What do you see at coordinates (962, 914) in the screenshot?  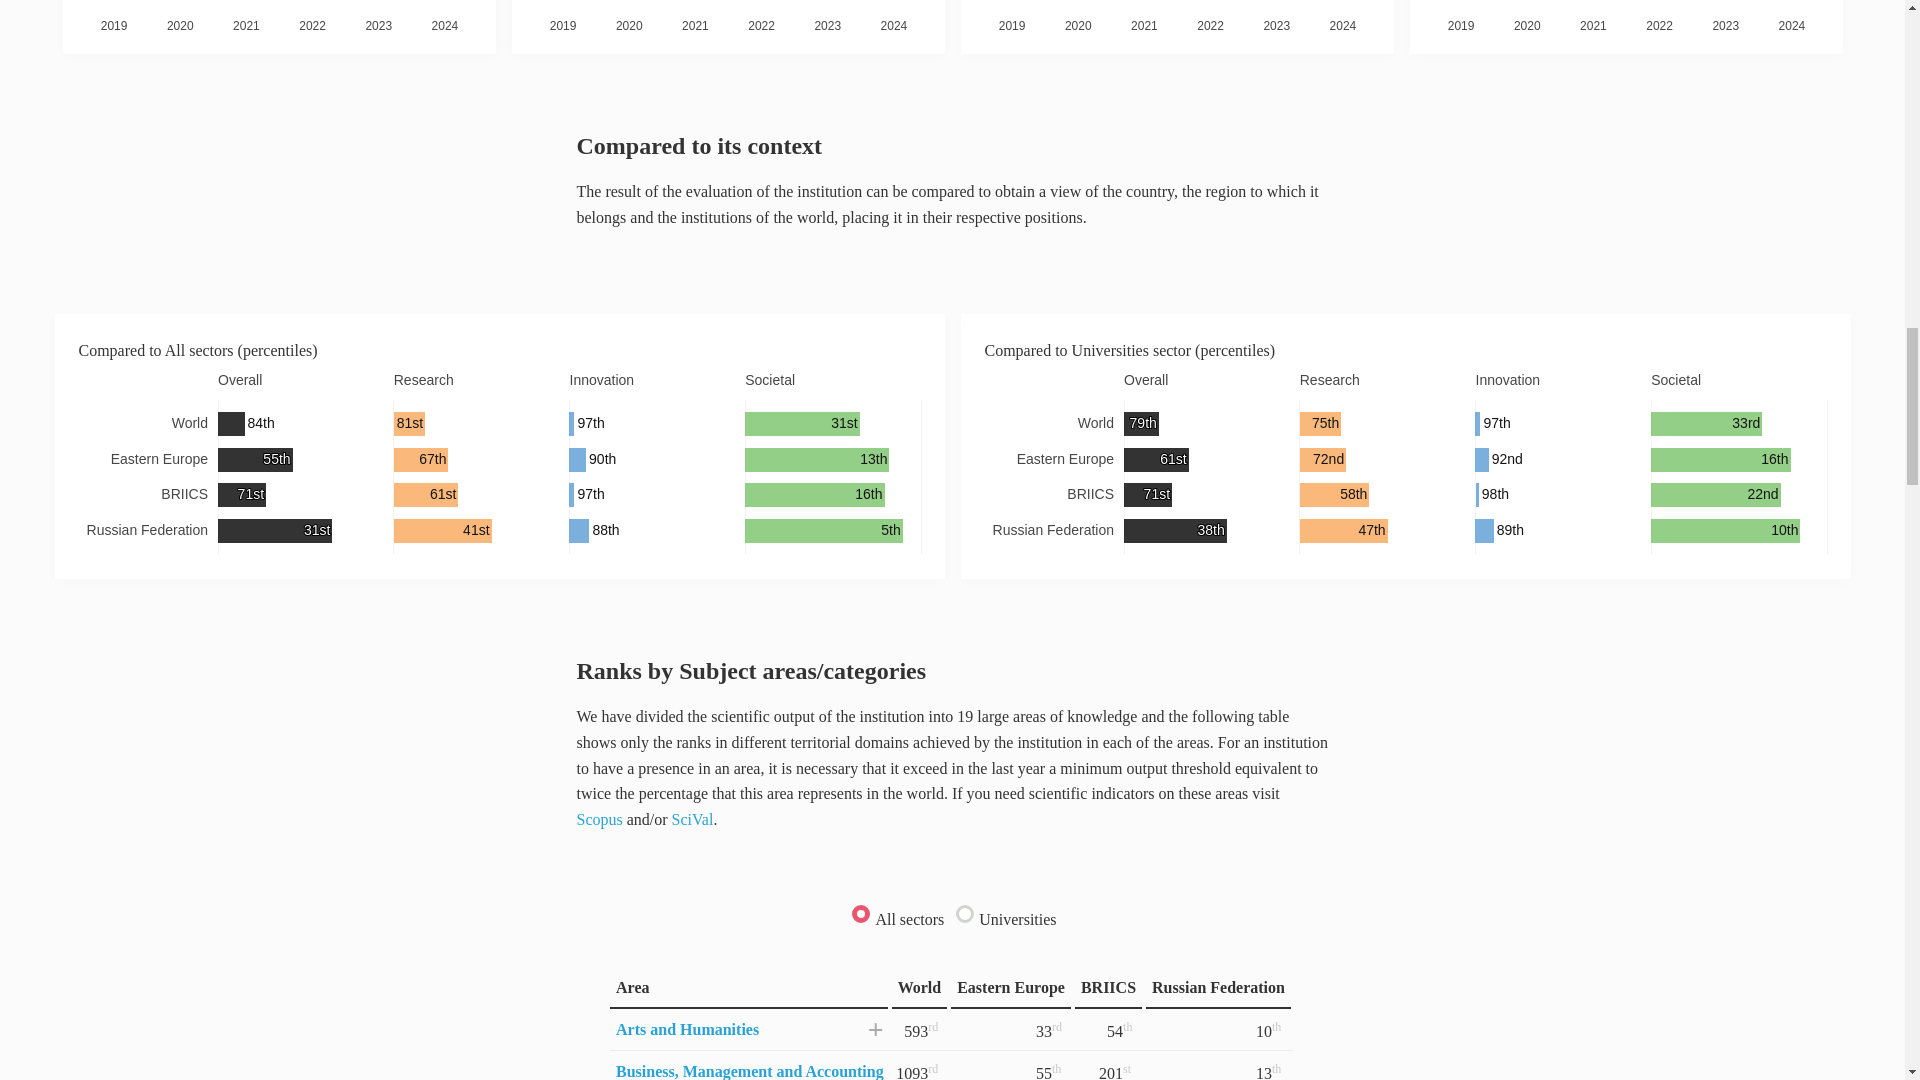 I see `sector` at bounding box center [962, 914].